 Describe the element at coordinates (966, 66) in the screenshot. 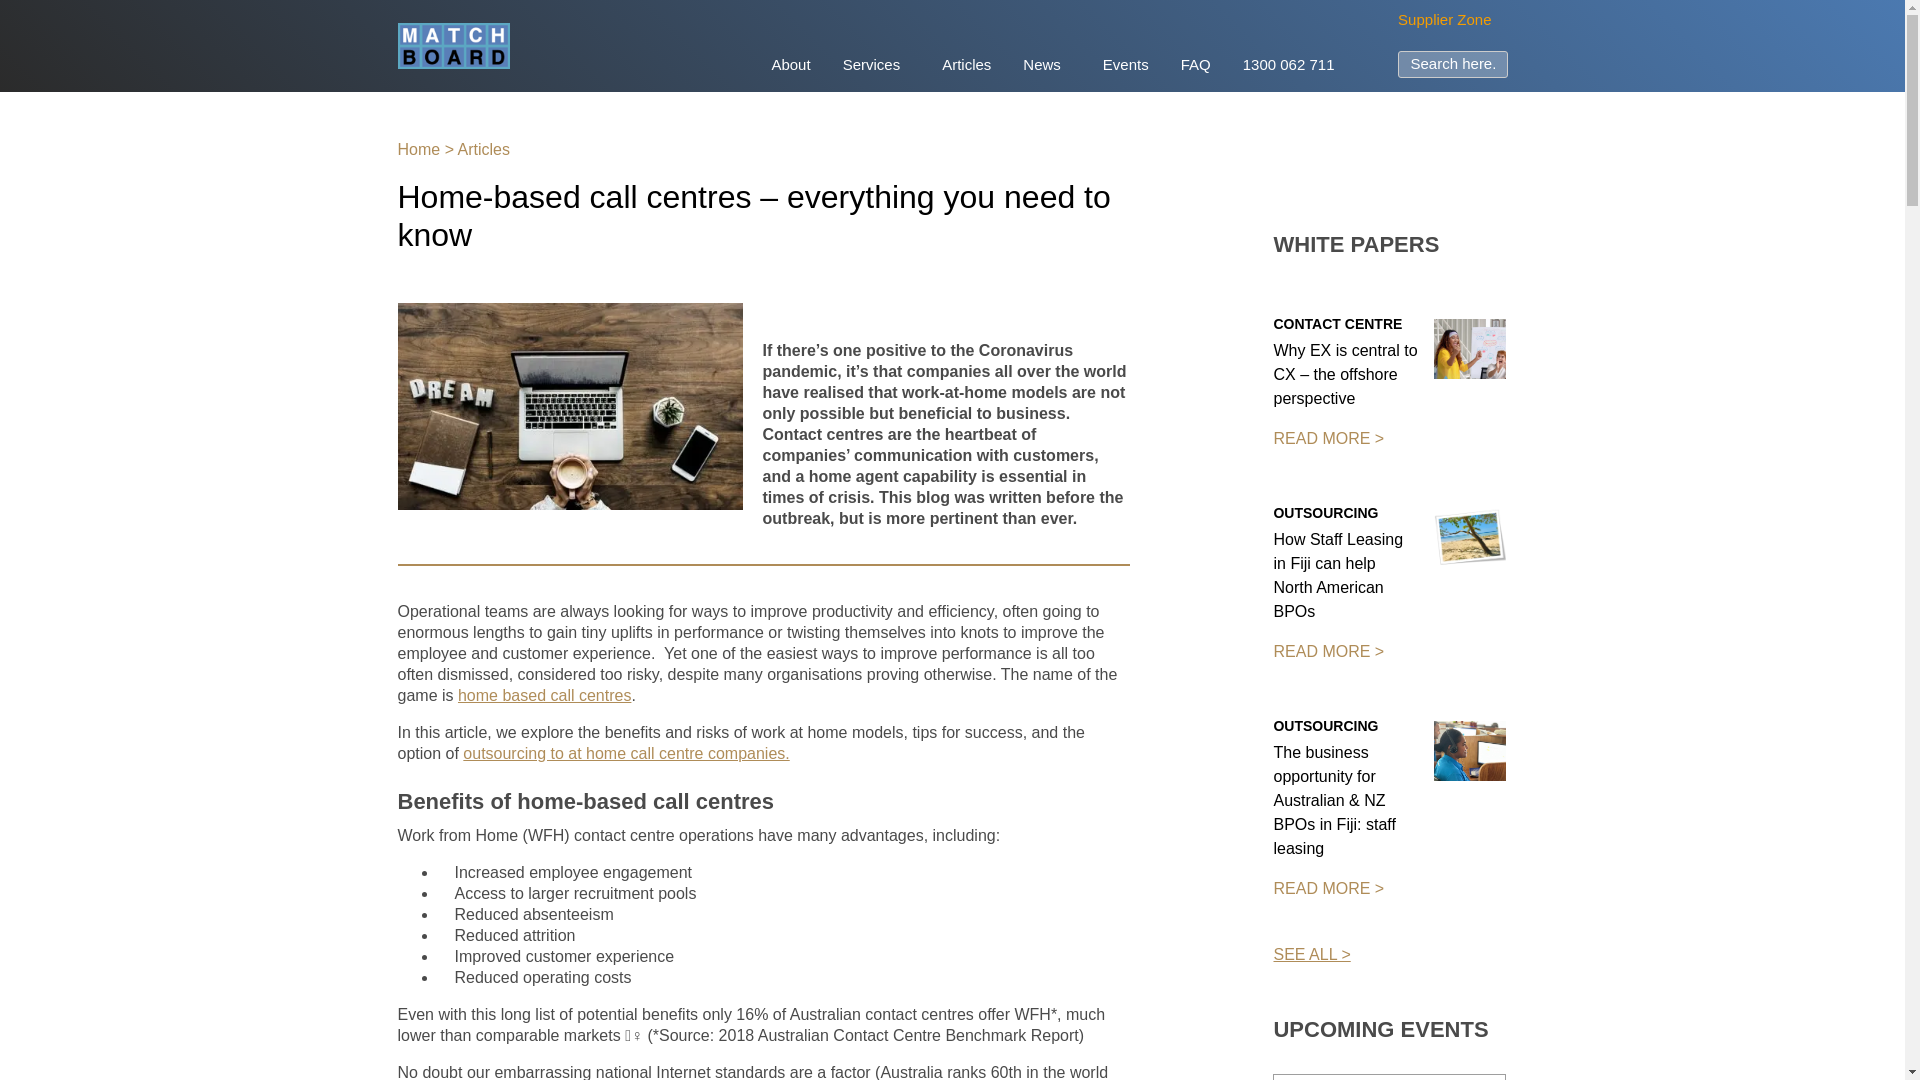

I see `Articles` at that location.